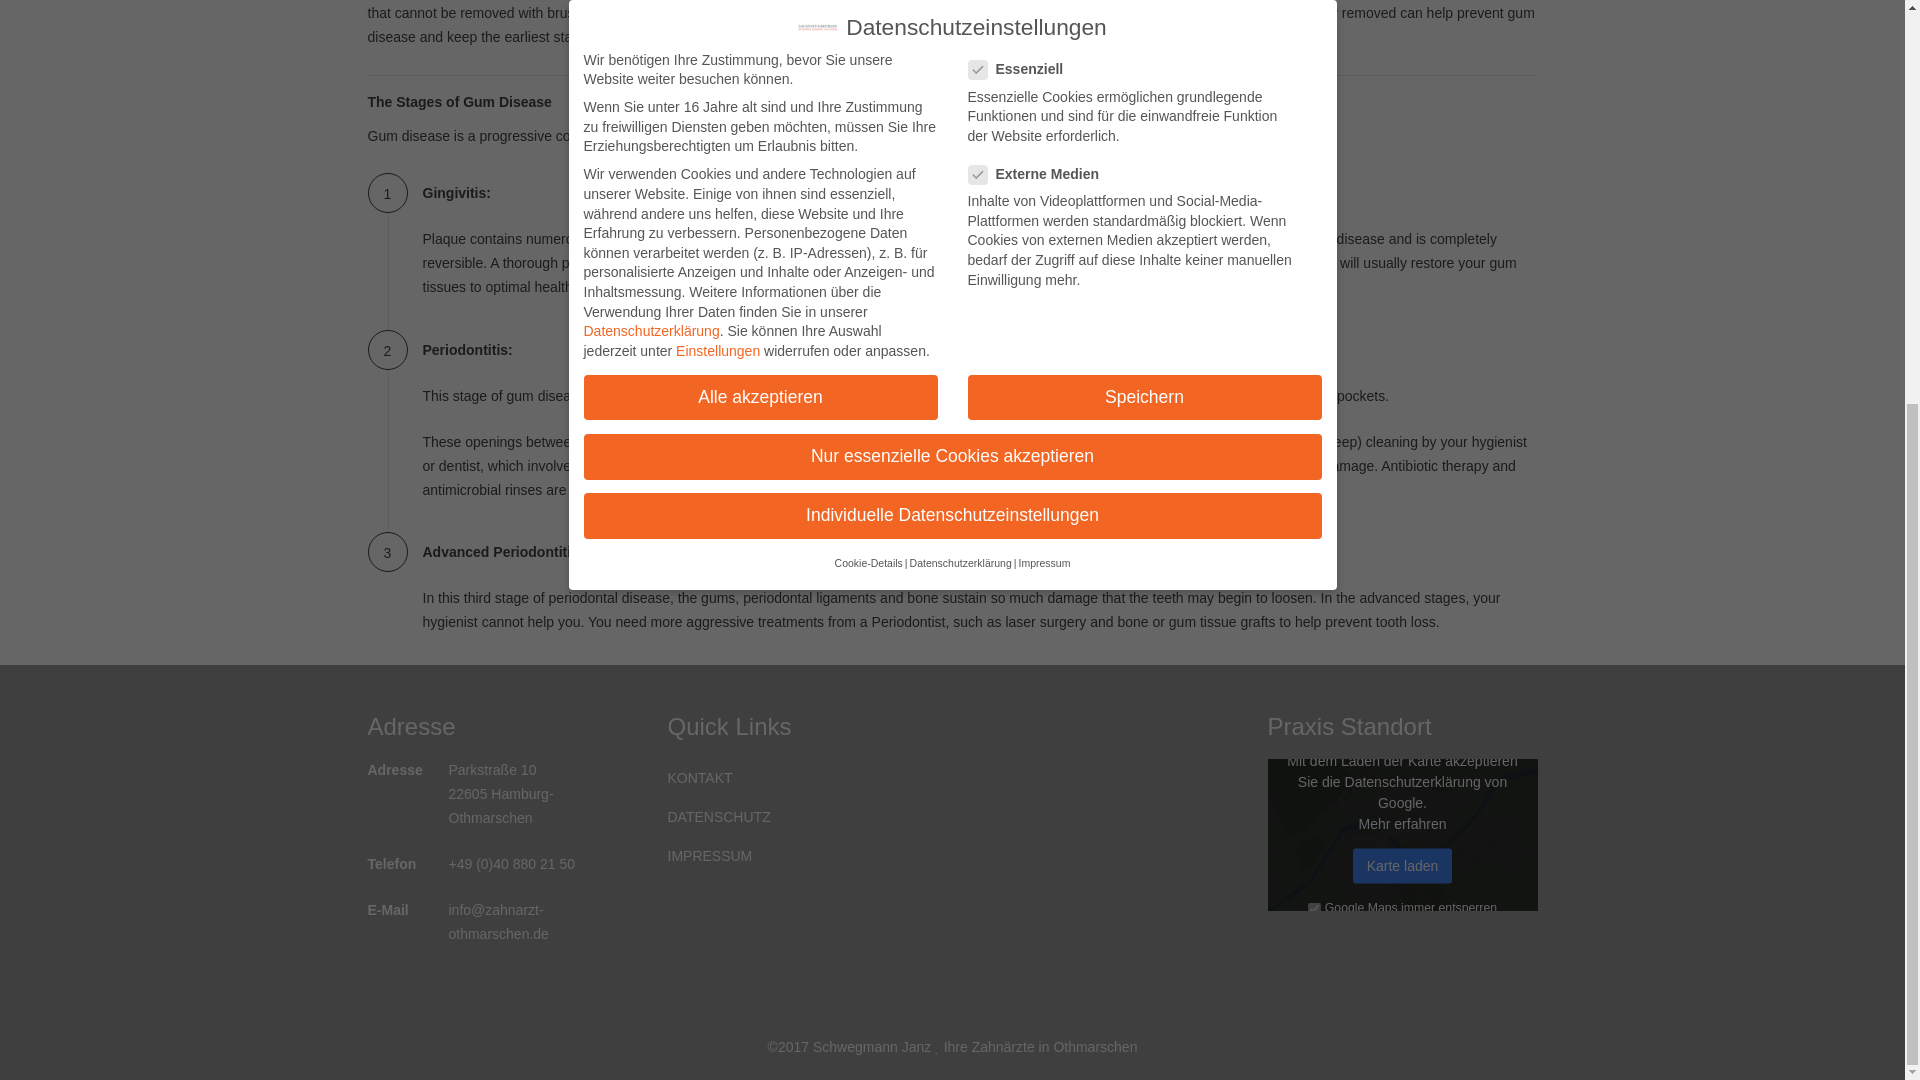  What do you see at coordinates (834, 489) in the screenshot?
I see `control the infection` at bounding box center [834, 489].